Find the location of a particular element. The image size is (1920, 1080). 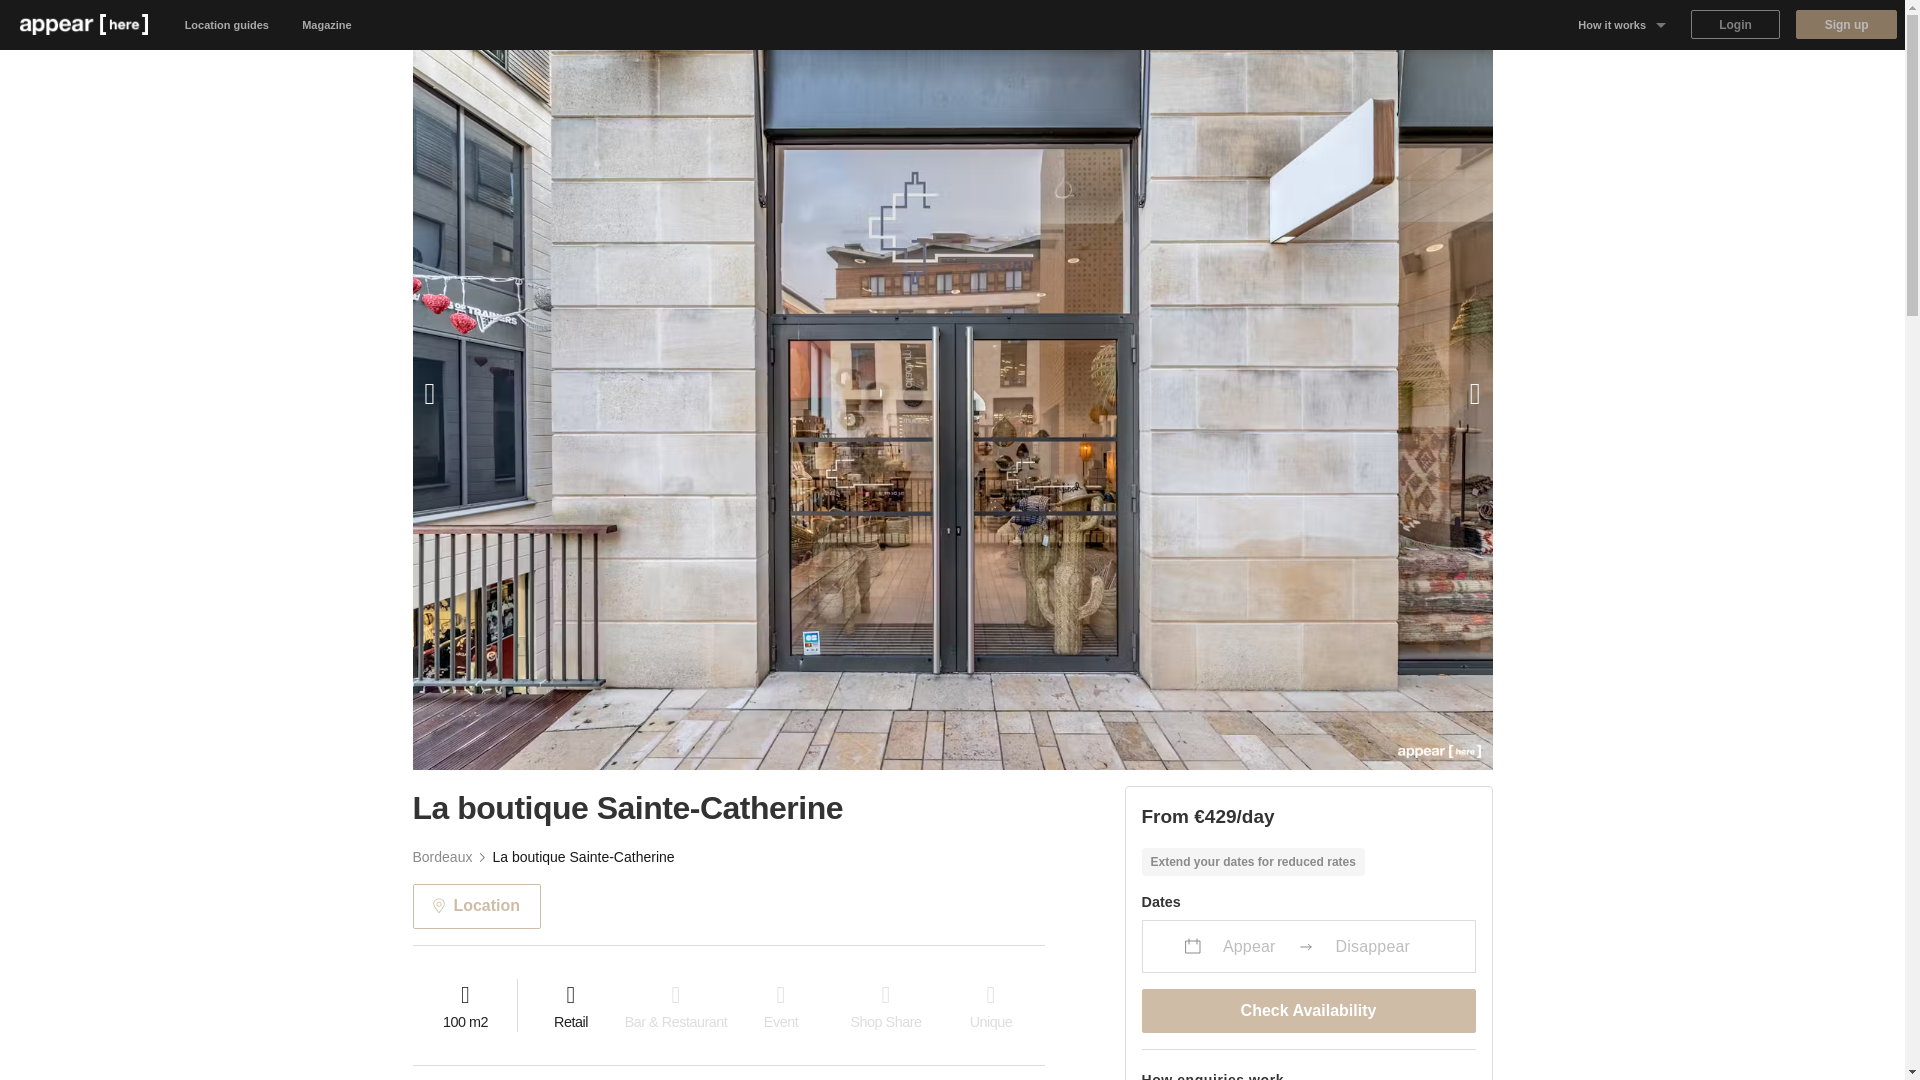

Why Appear Here is located at coordinates (1622, 74).